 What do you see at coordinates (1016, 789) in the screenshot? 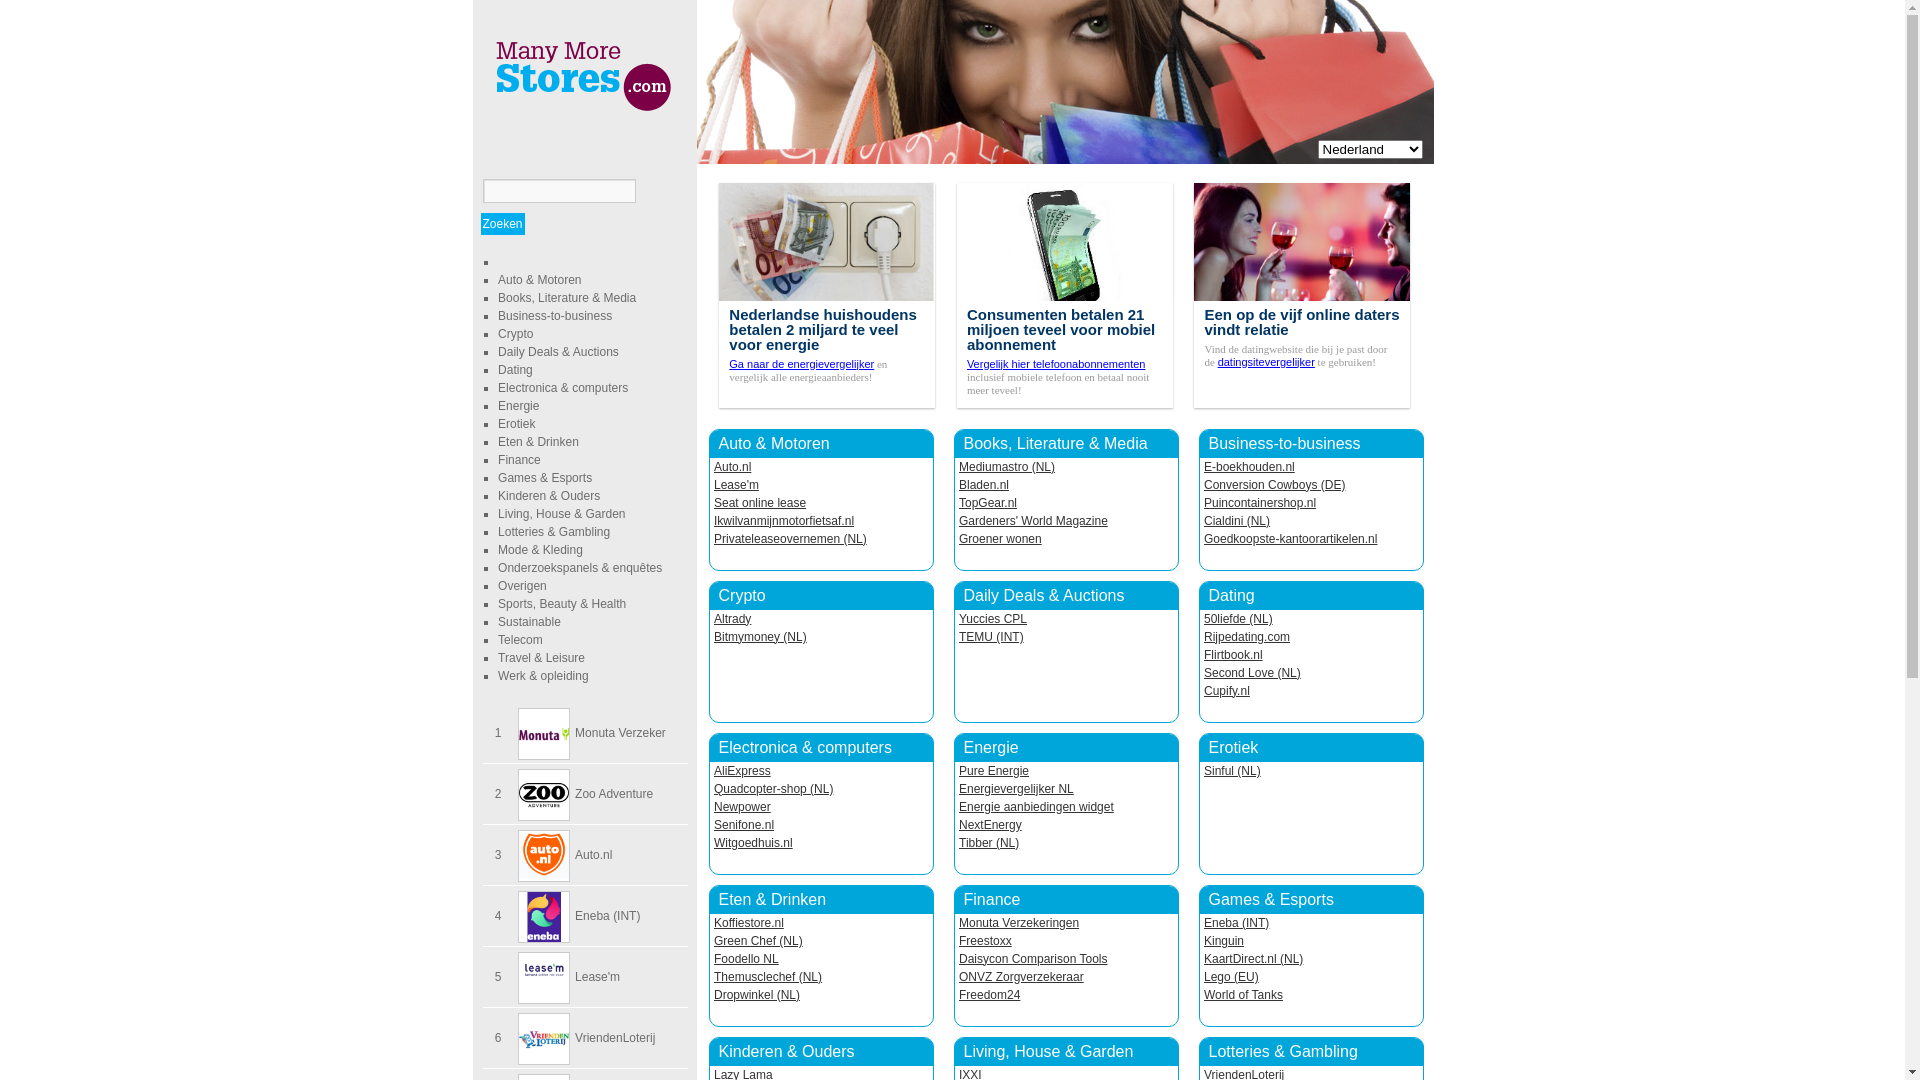
I see `Energievergelijker NL` at bounding box center [1016, 789].